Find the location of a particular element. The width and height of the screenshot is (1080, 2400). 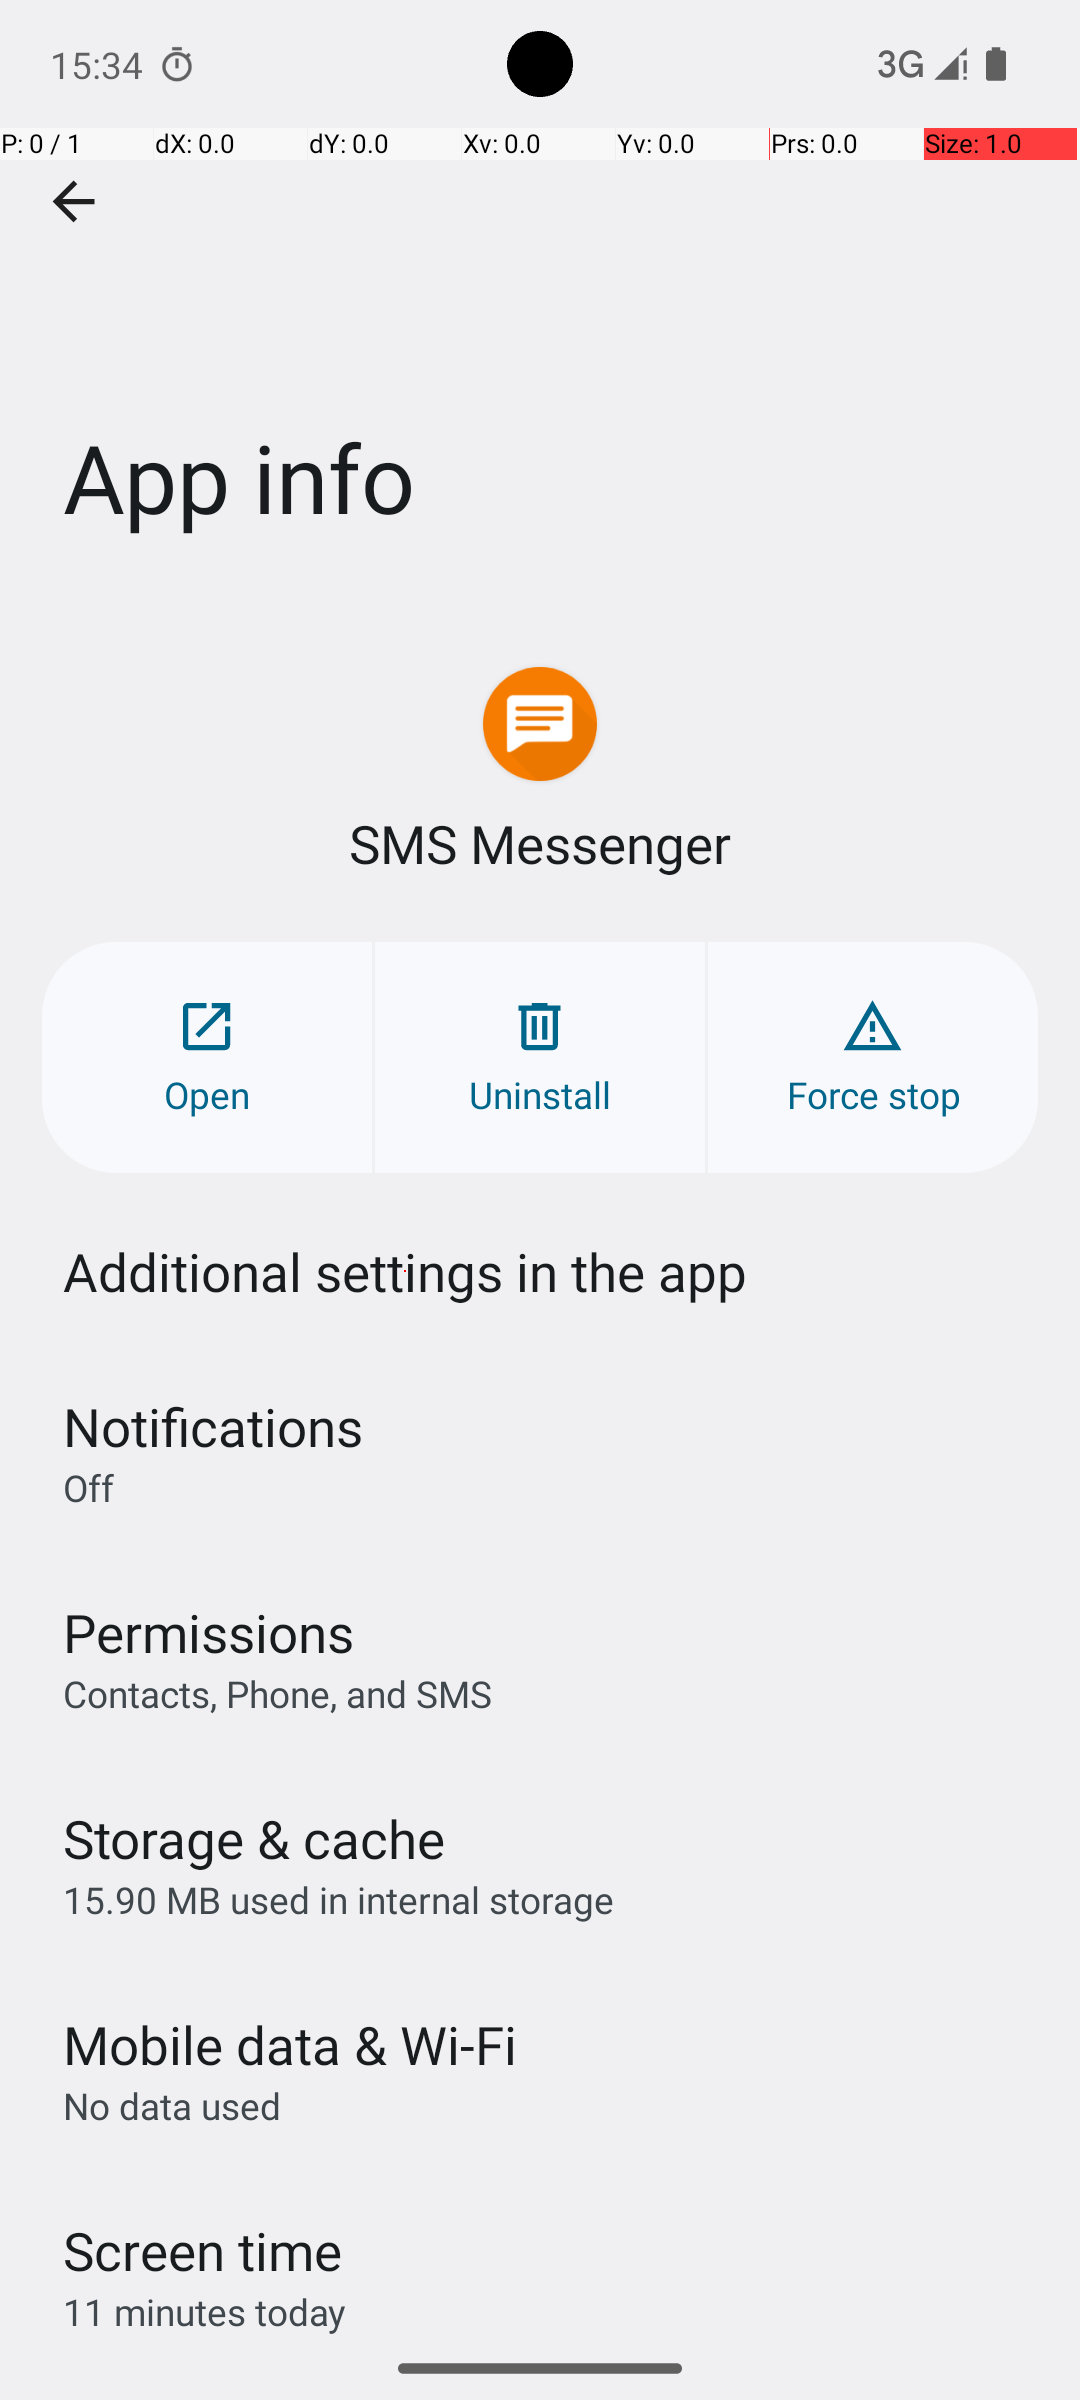

15.90 MB used in internal storage is located at coordinates (338, 1900).